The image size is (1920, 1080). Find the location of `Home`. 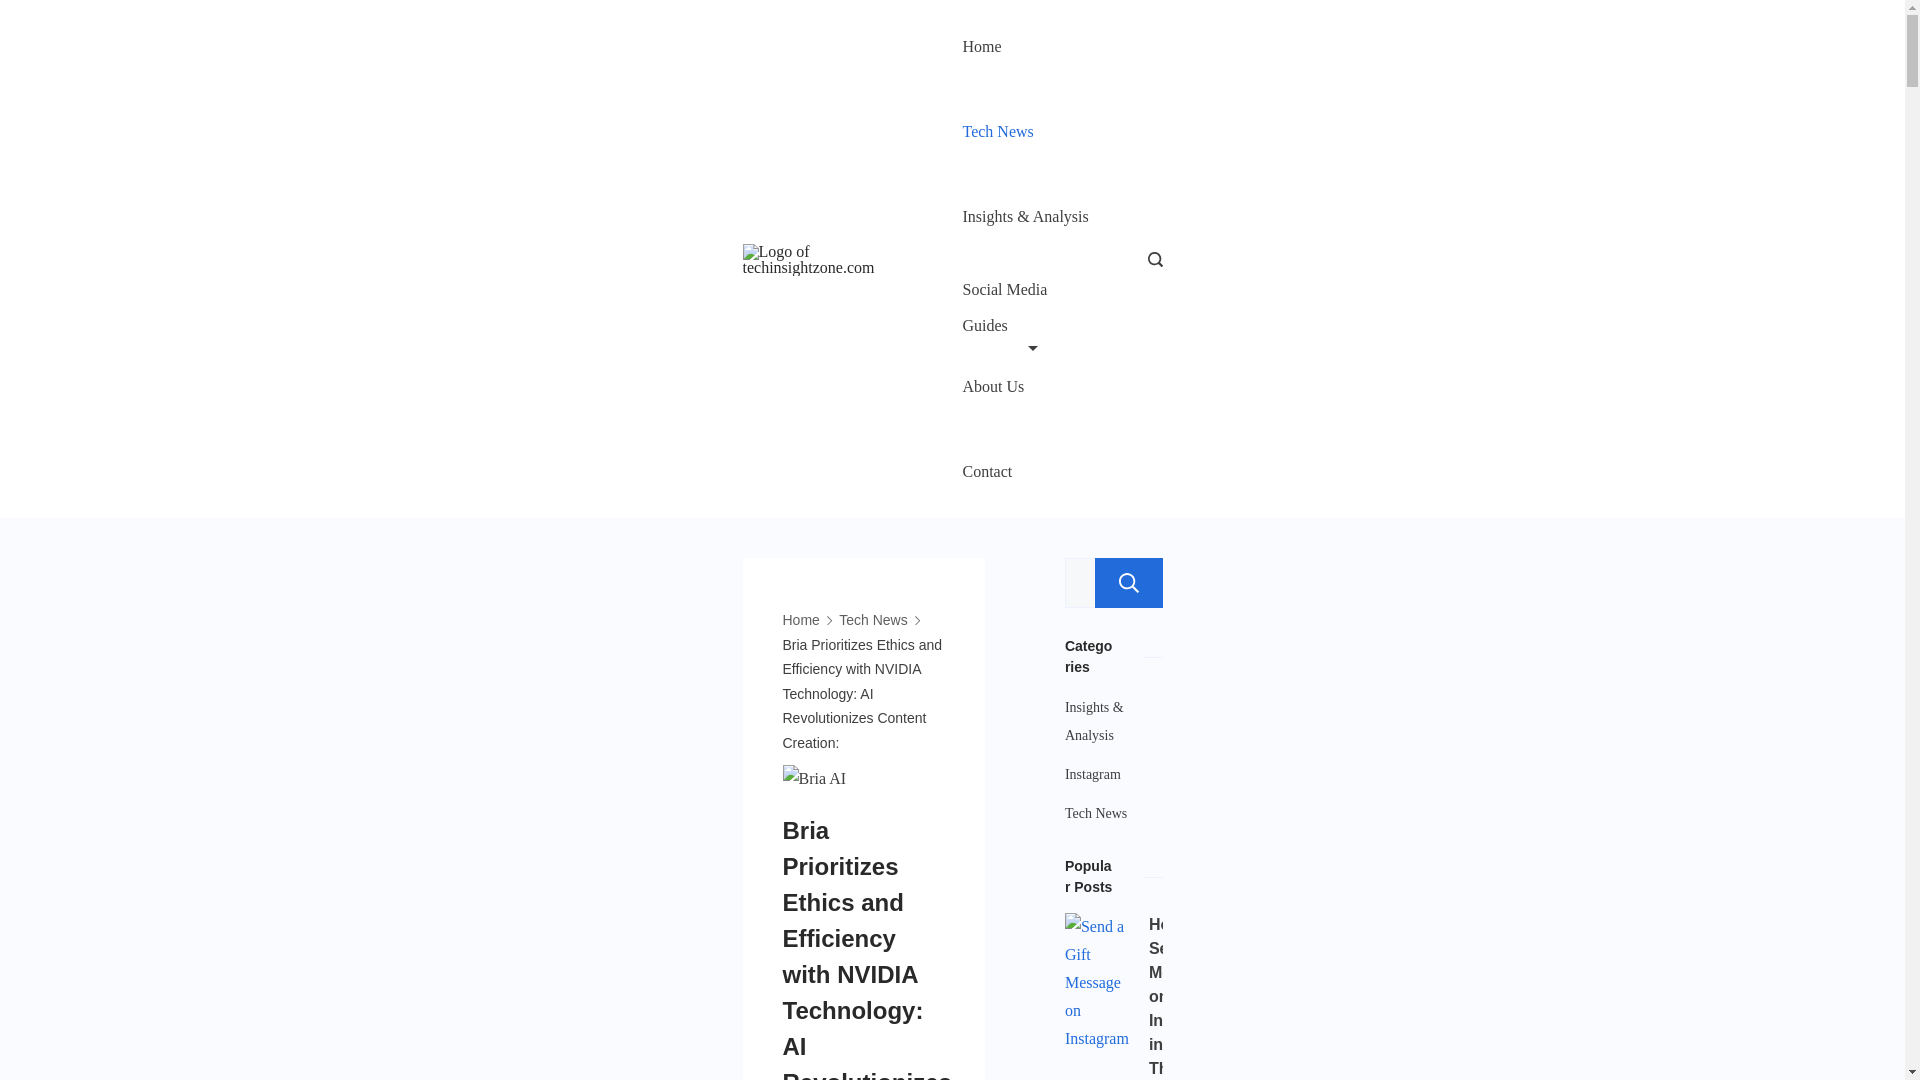

Home is located at coordinates (800, 620).